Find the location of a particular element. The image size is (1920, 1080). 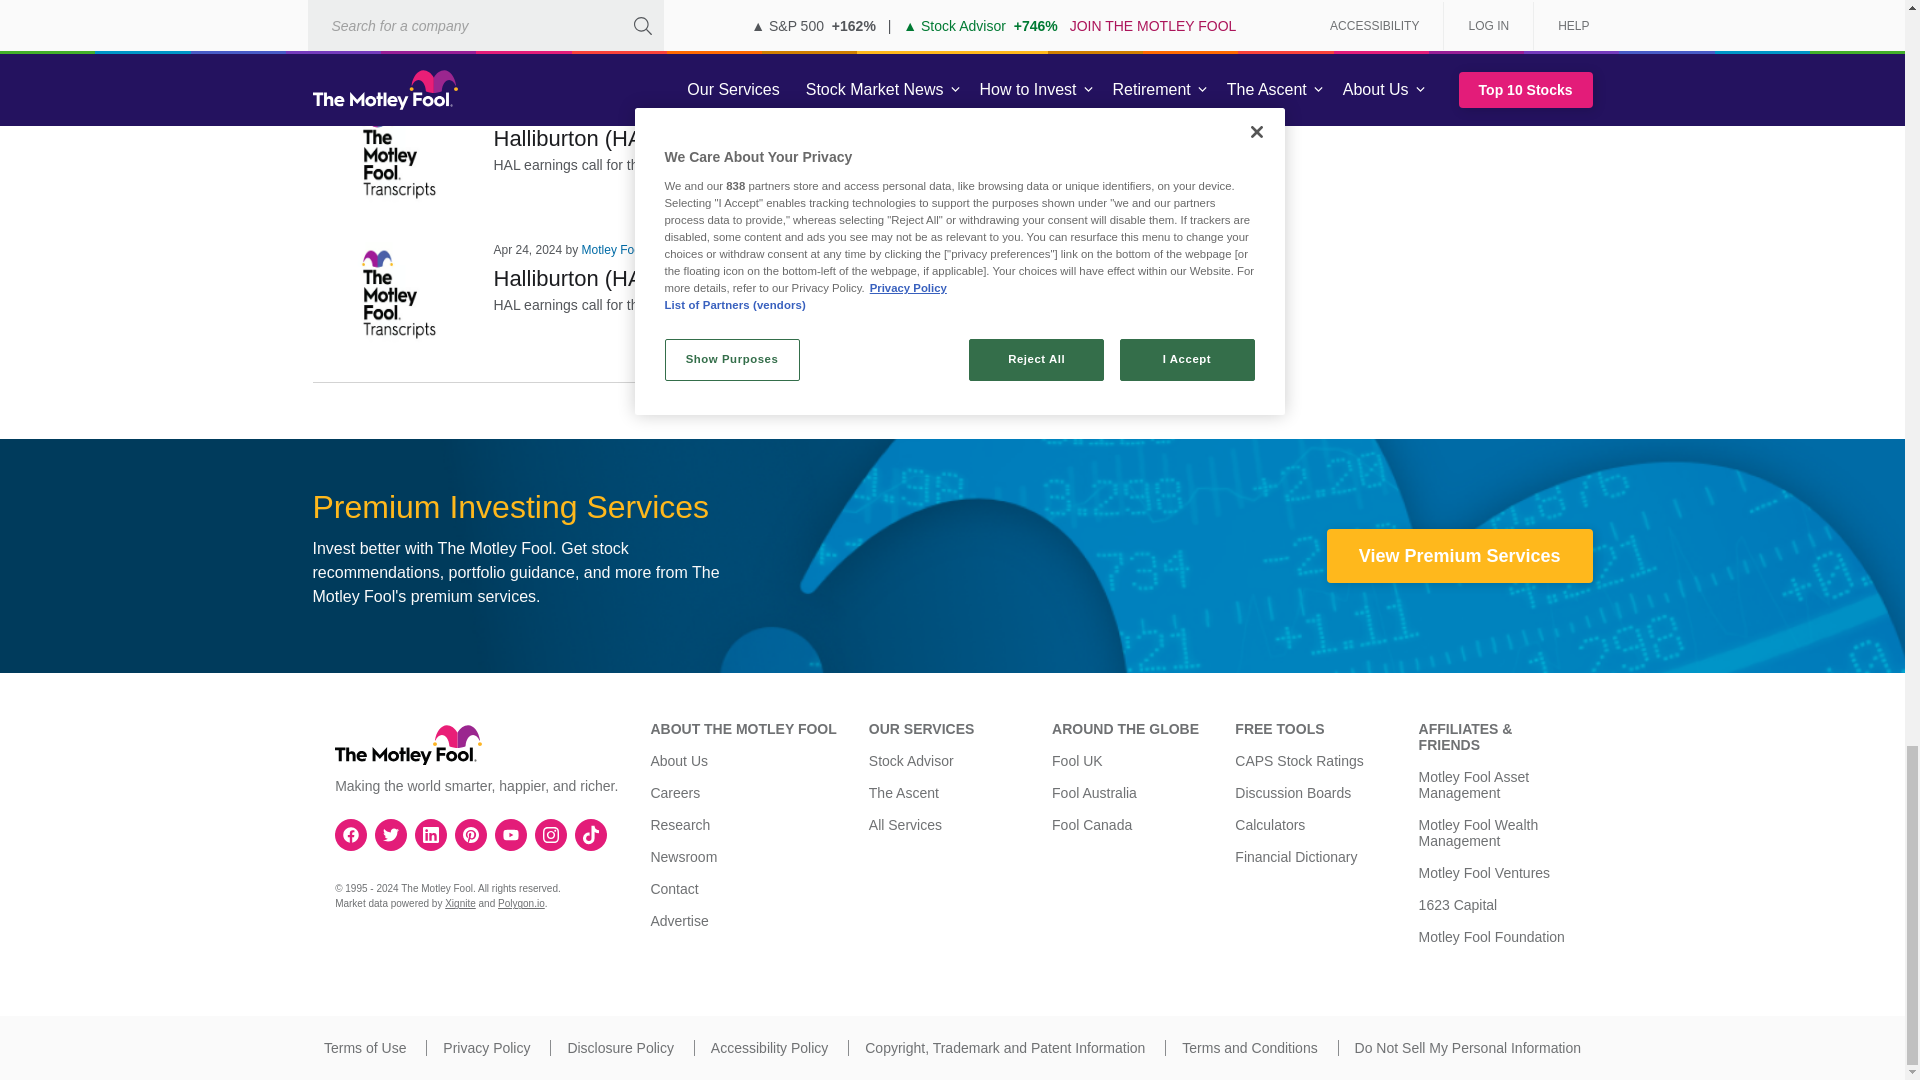

Terms of Use is located at coordinates (364, 1048).